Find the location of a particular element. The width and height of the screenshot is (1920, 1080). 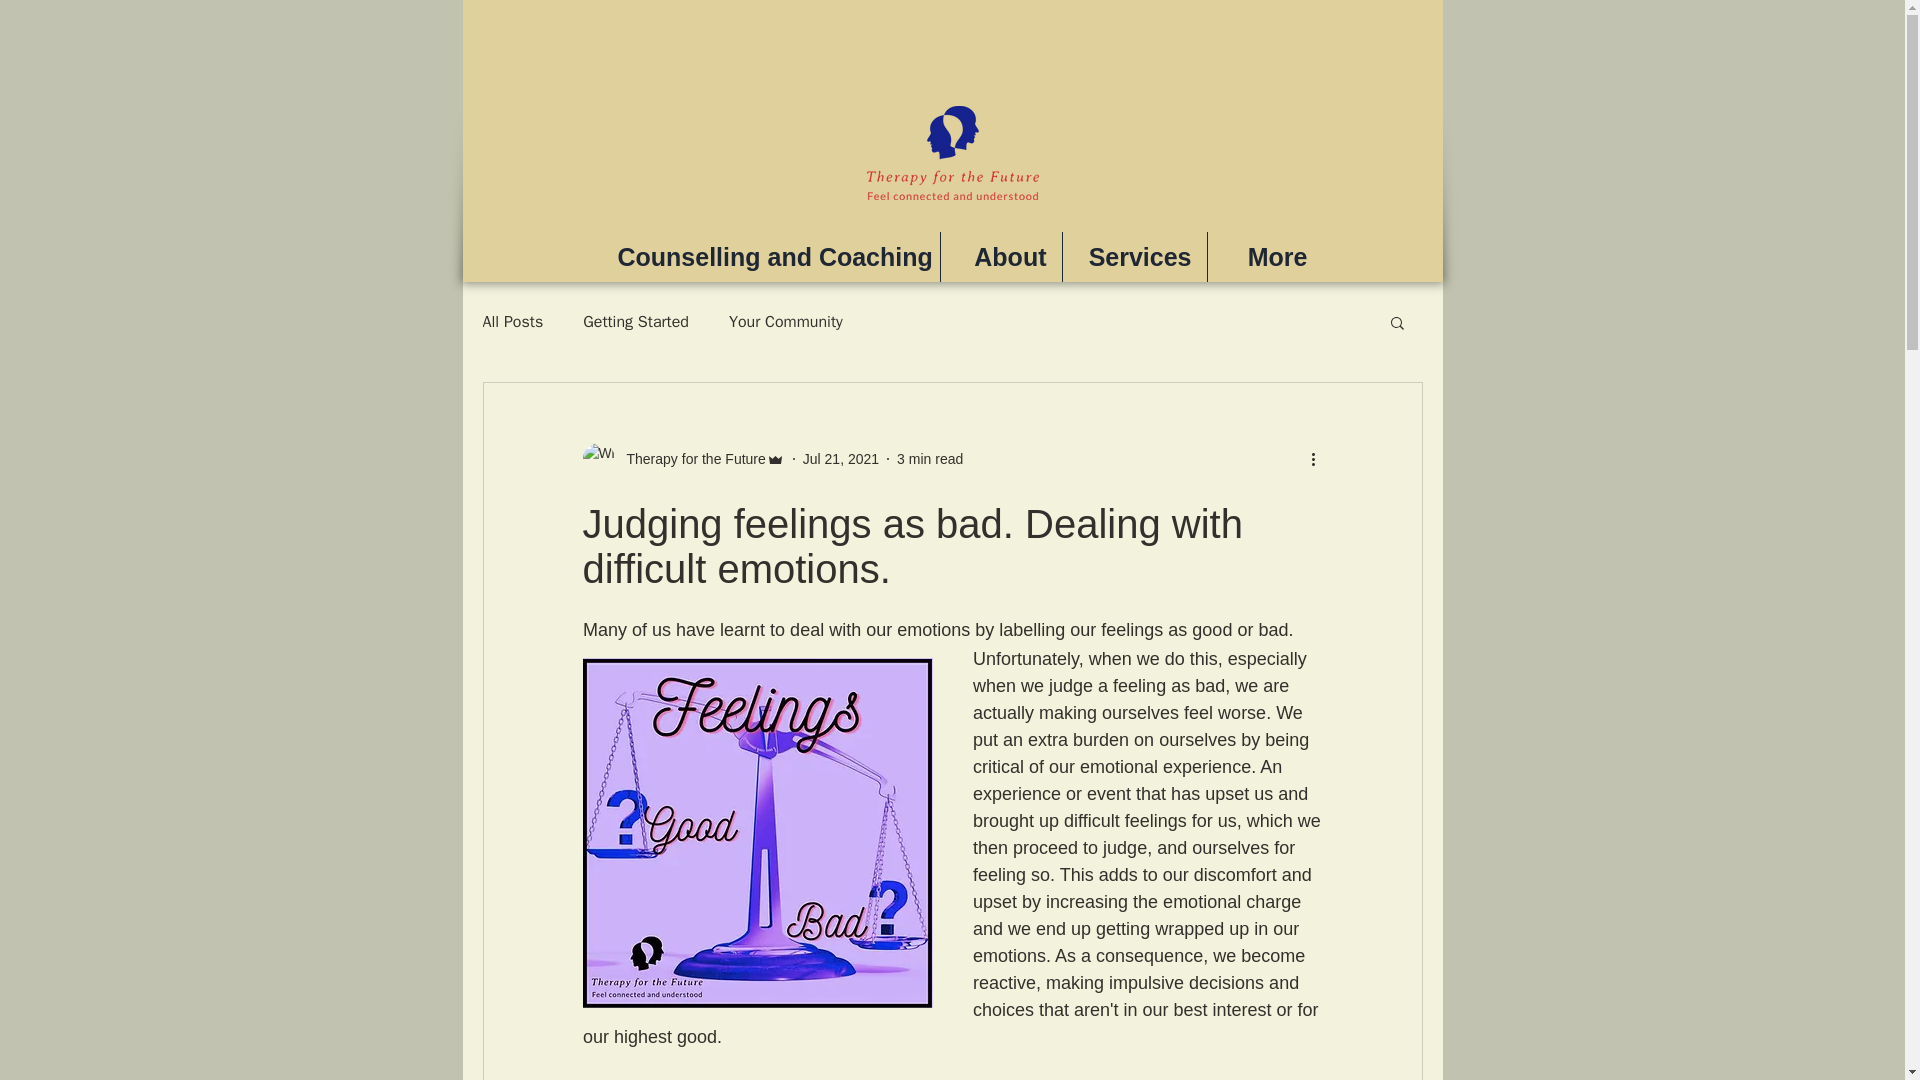

All Posts is located at coordinates (512, 322).